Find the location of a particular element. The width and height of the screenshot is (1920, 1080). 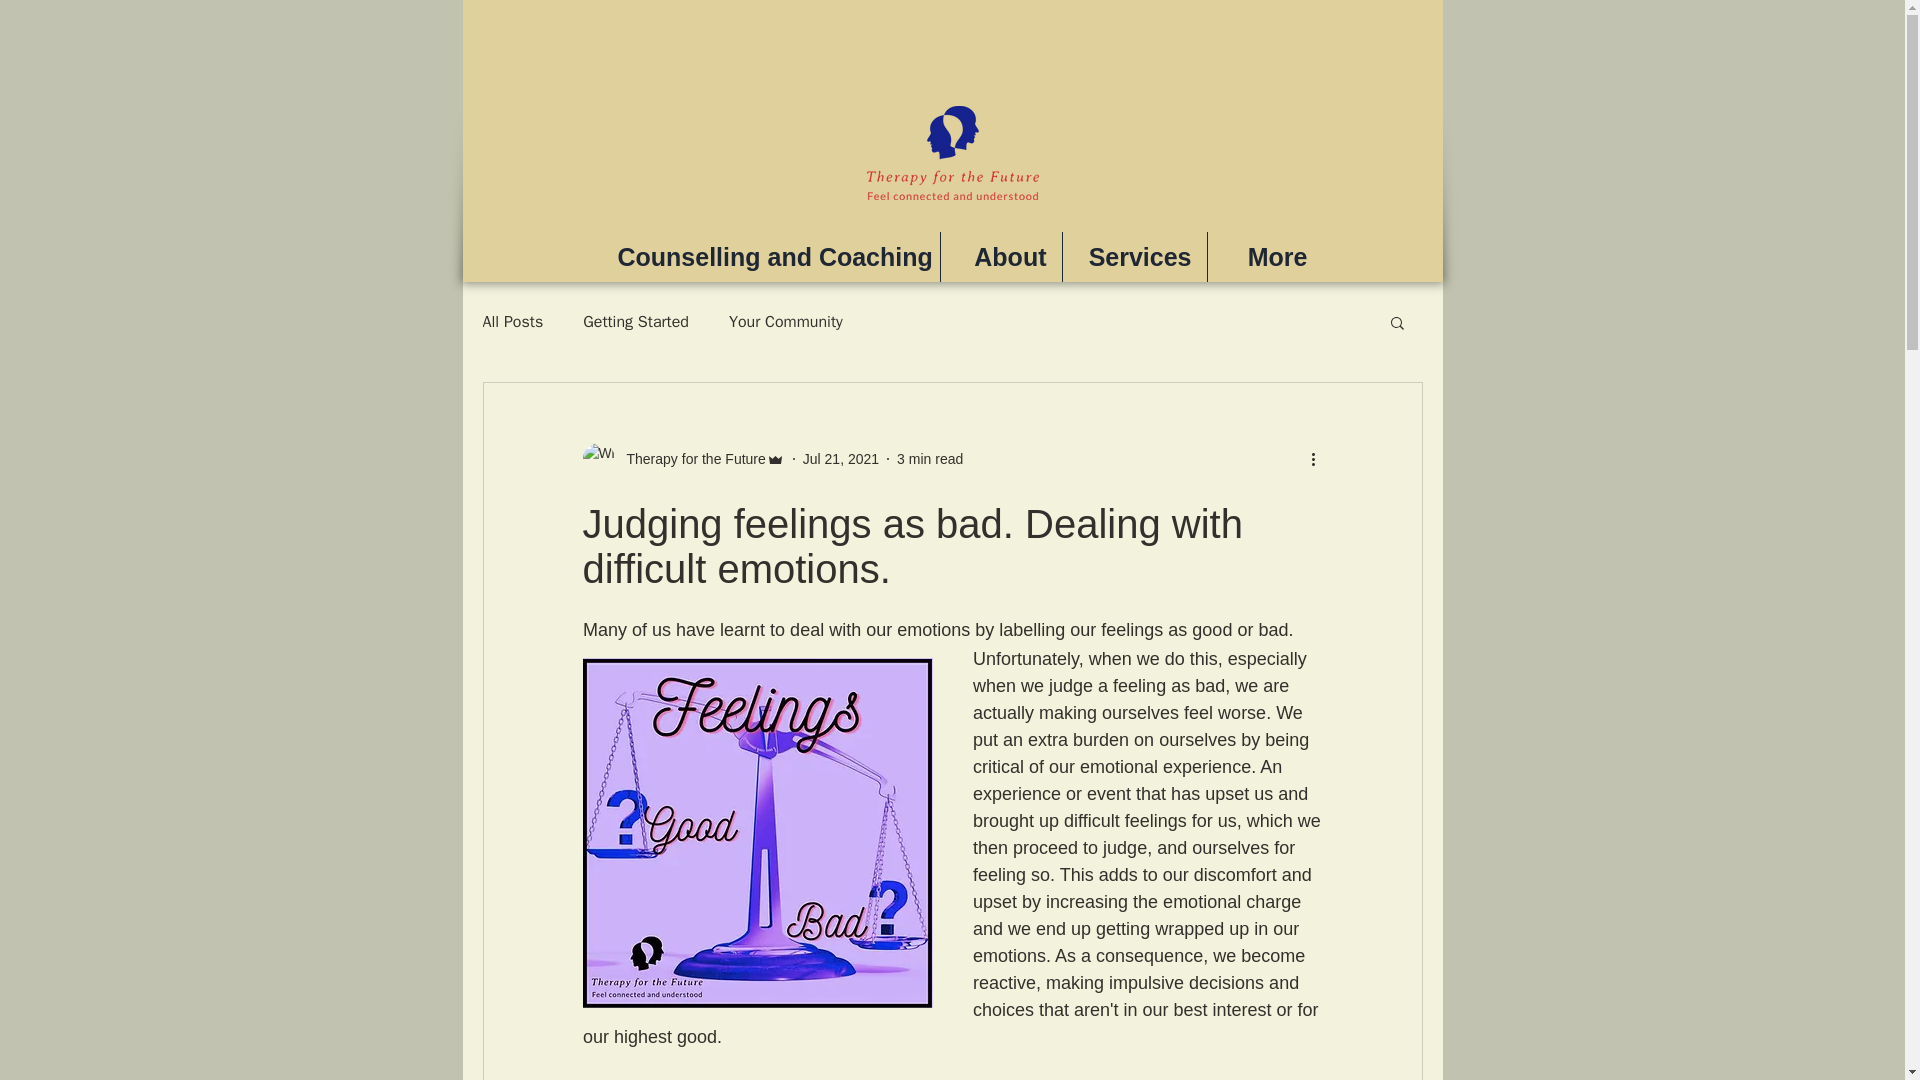

All Posts is located at coordinates (512, 322).